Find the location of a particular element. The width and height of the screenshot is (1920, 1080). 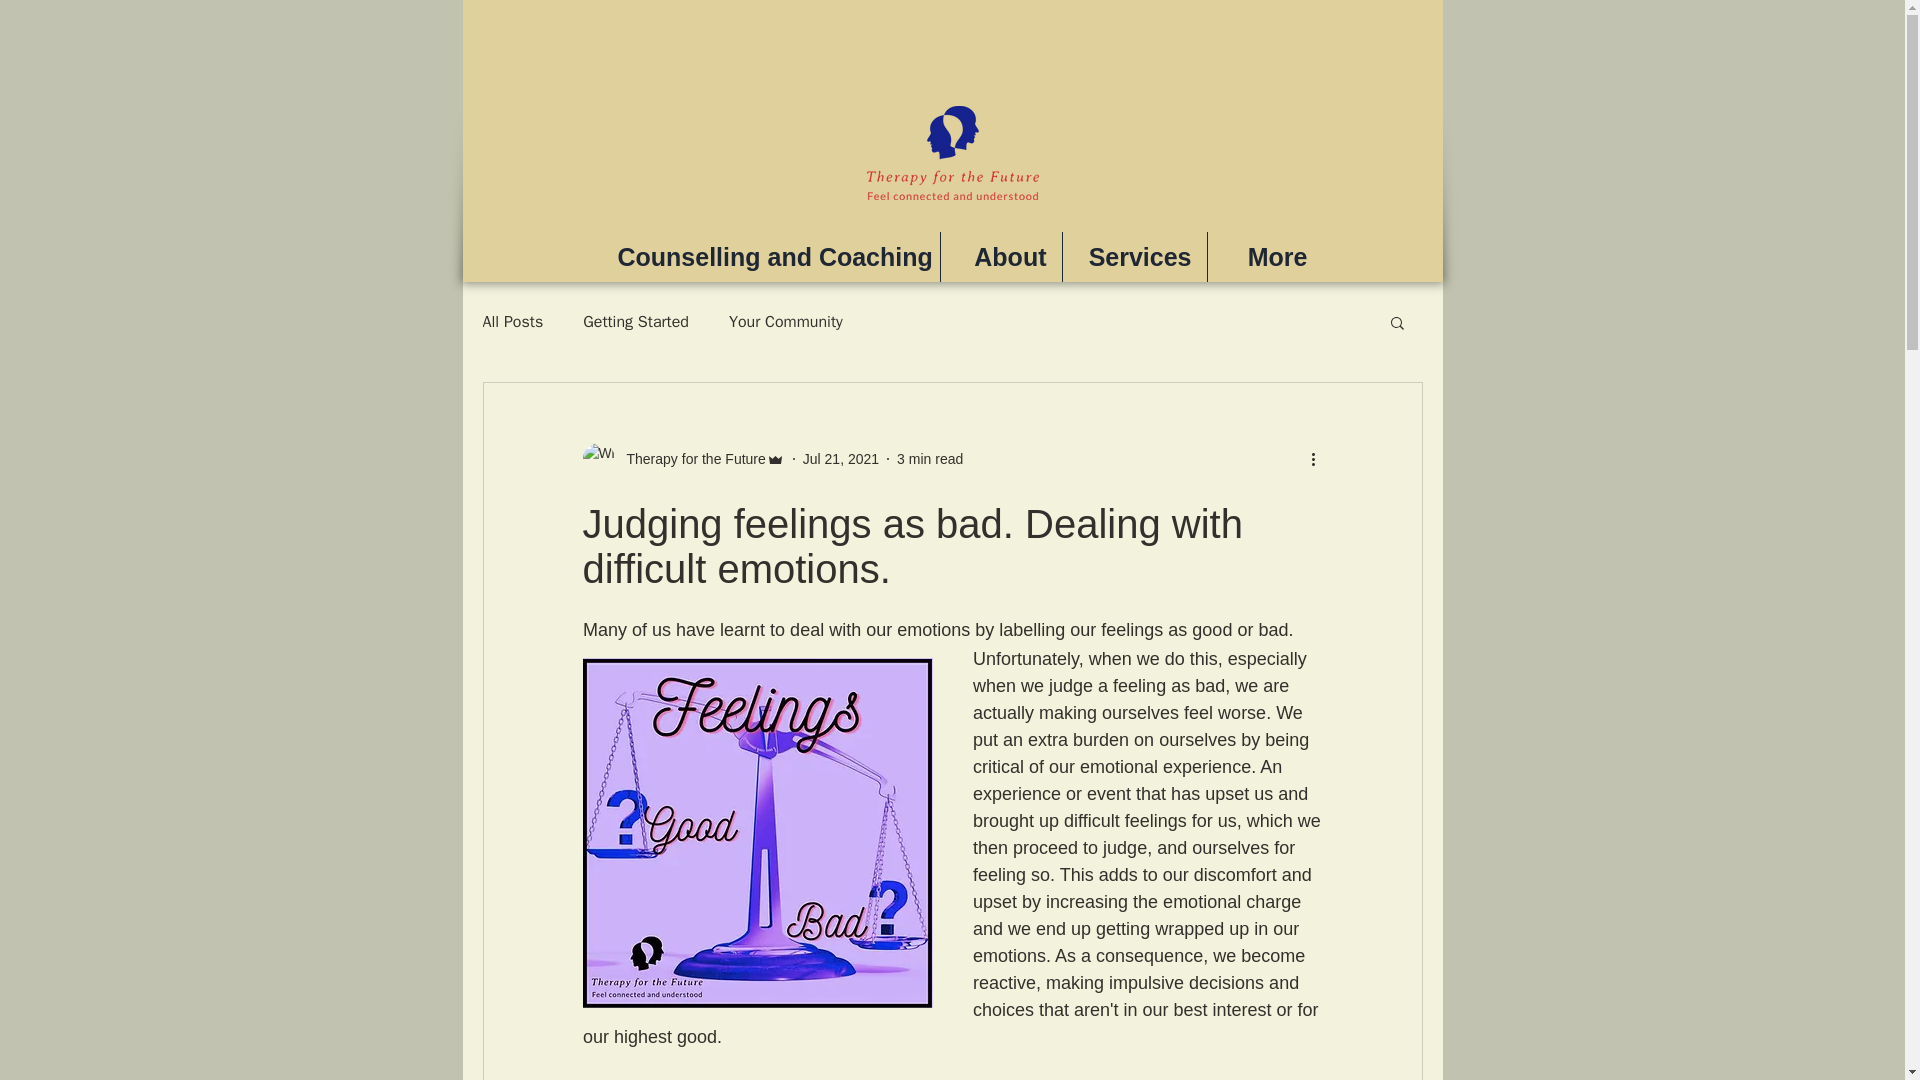

All Posts is located at coordinates (512, 322).